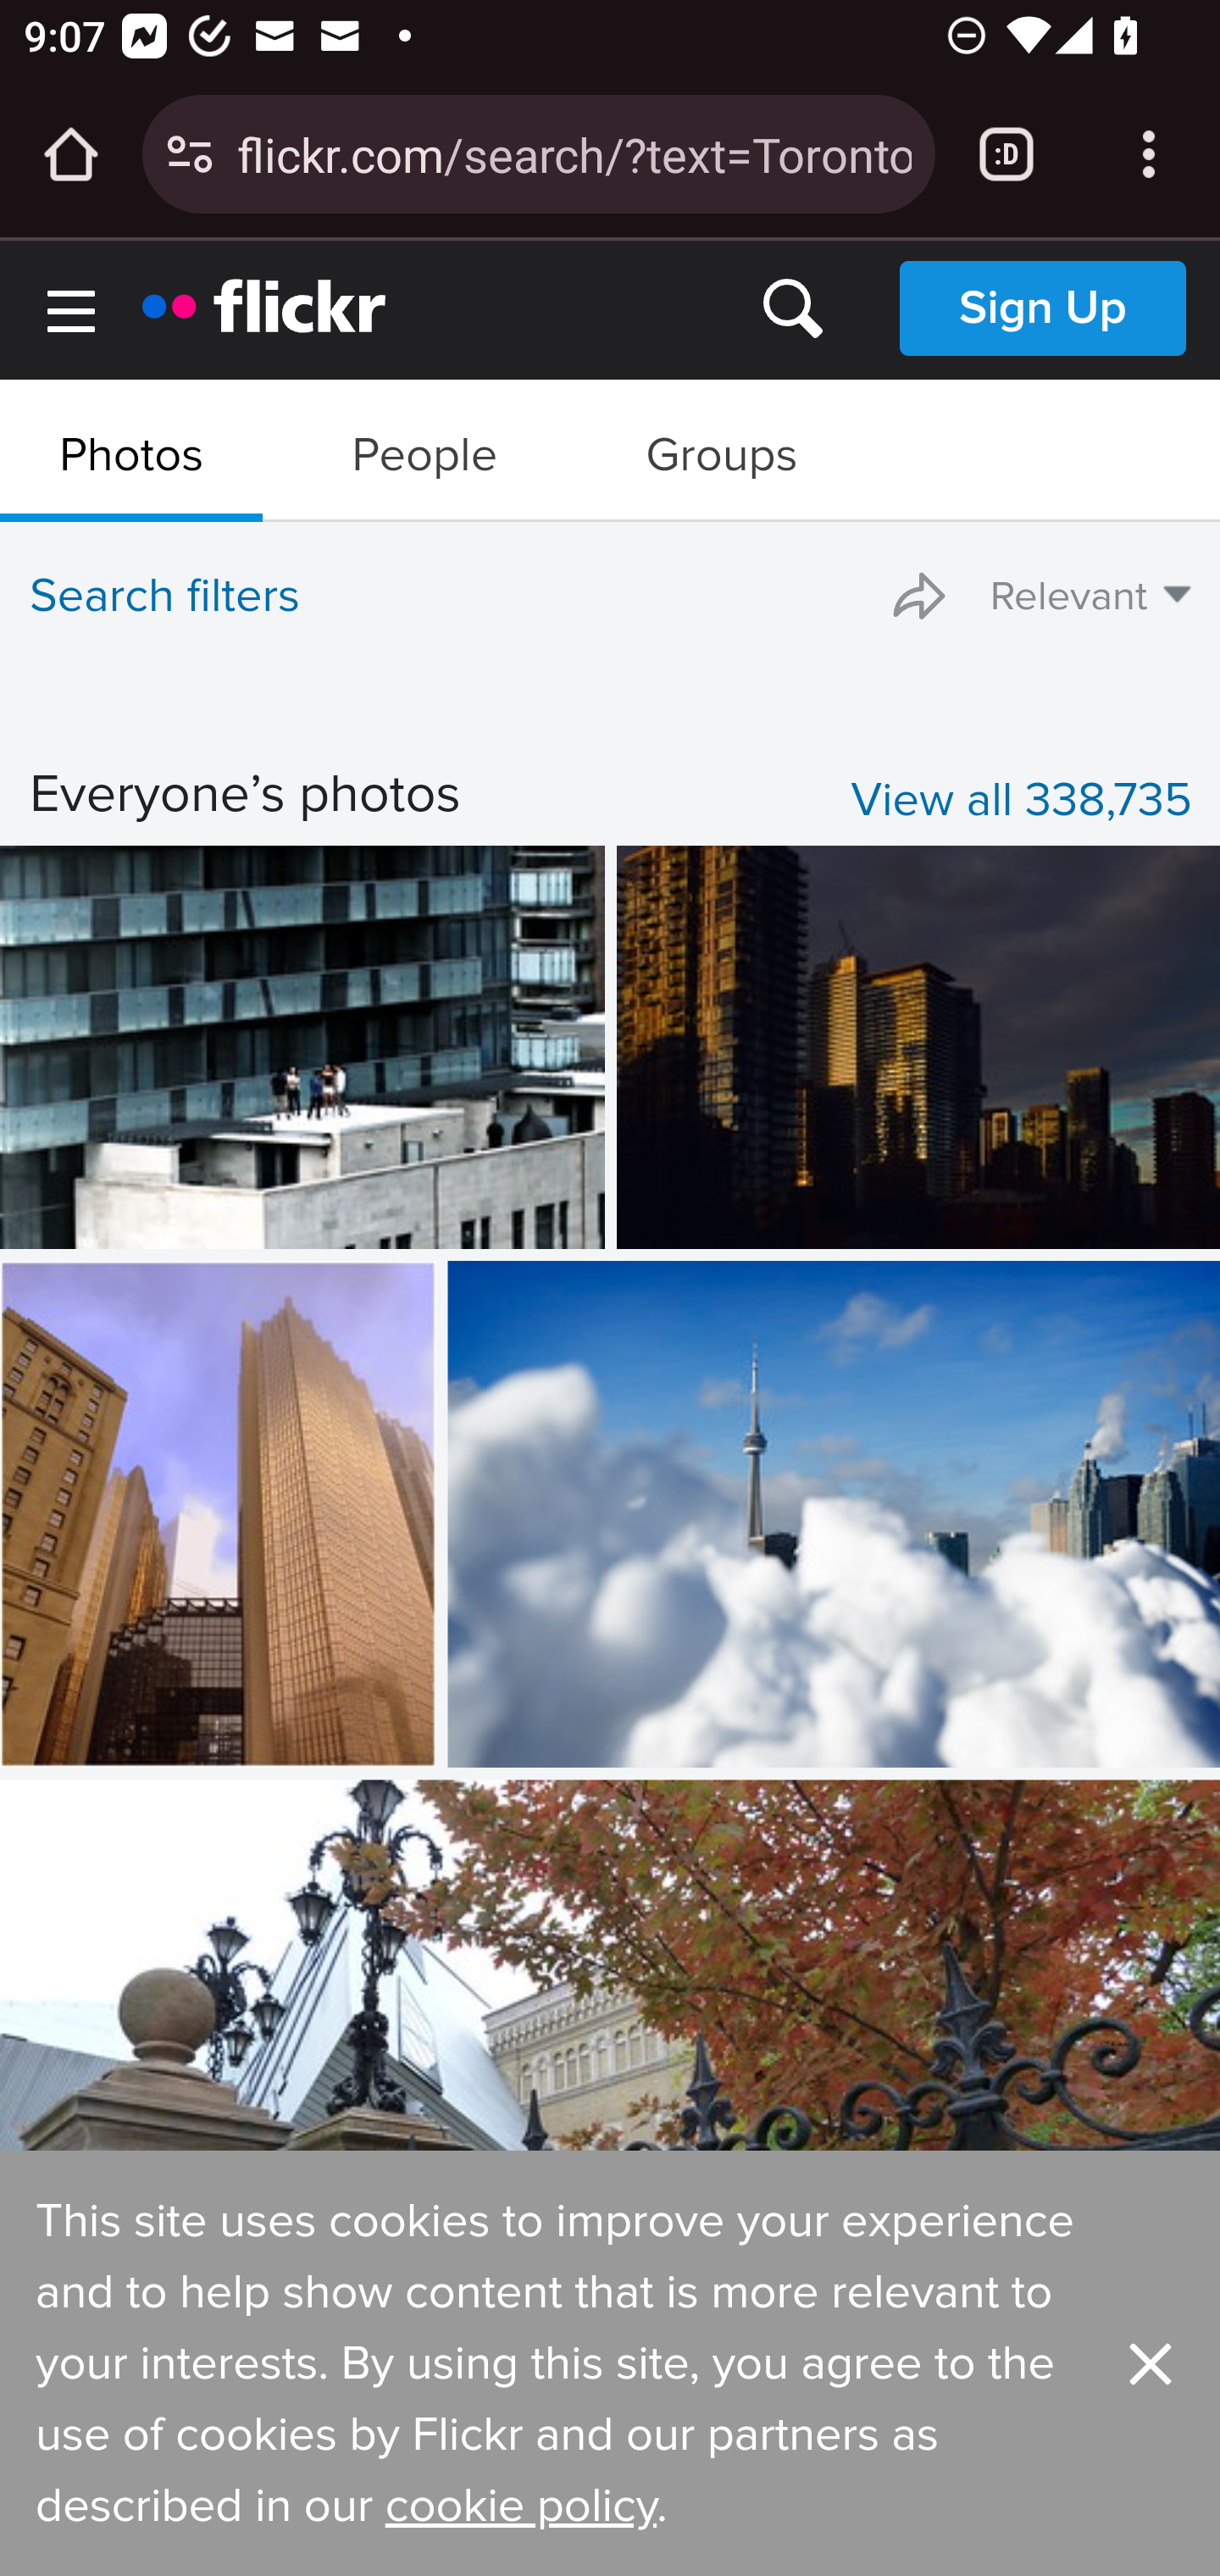 This screenshot has width=1220, height=2576. I want to click on Open the home page, so click(71, 154).